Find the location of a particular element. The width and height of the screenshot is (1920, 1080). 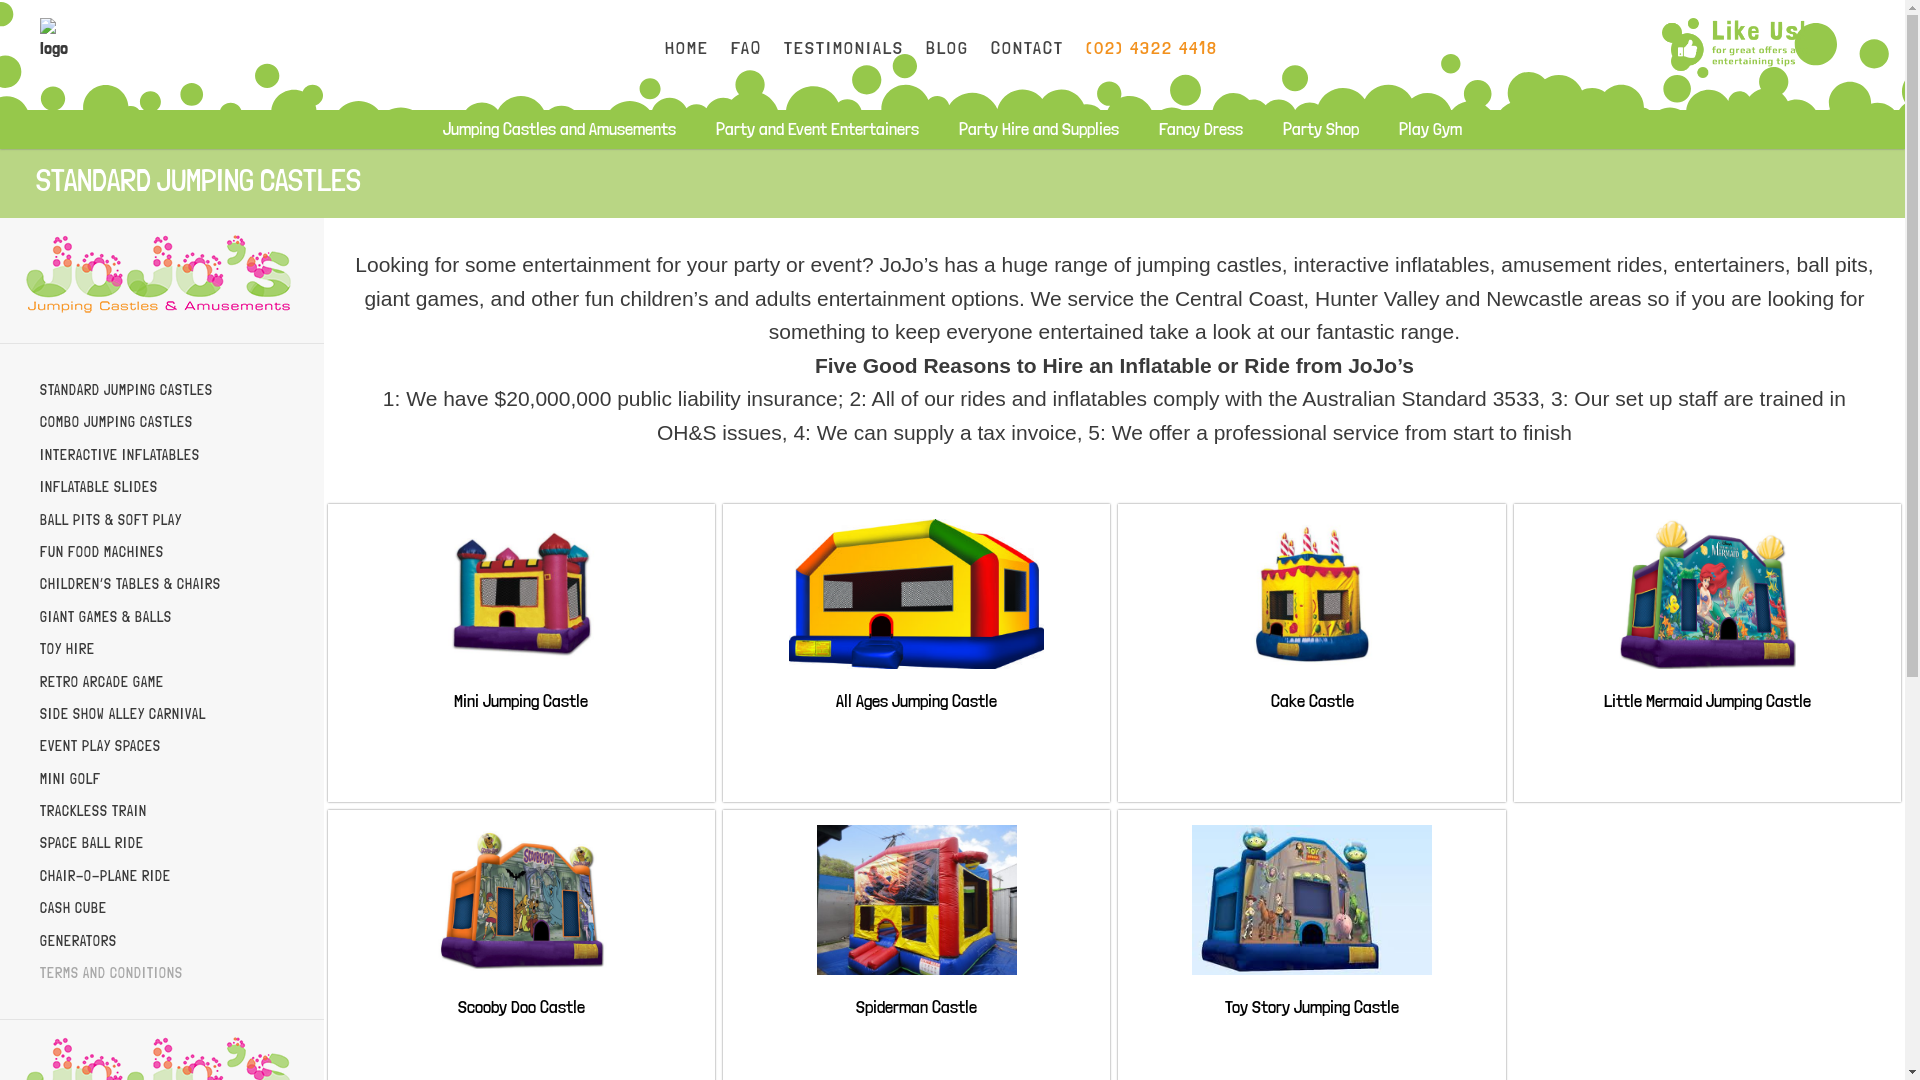

STANDARD JUMPING CASTLES is located at coordinates (126, 390).